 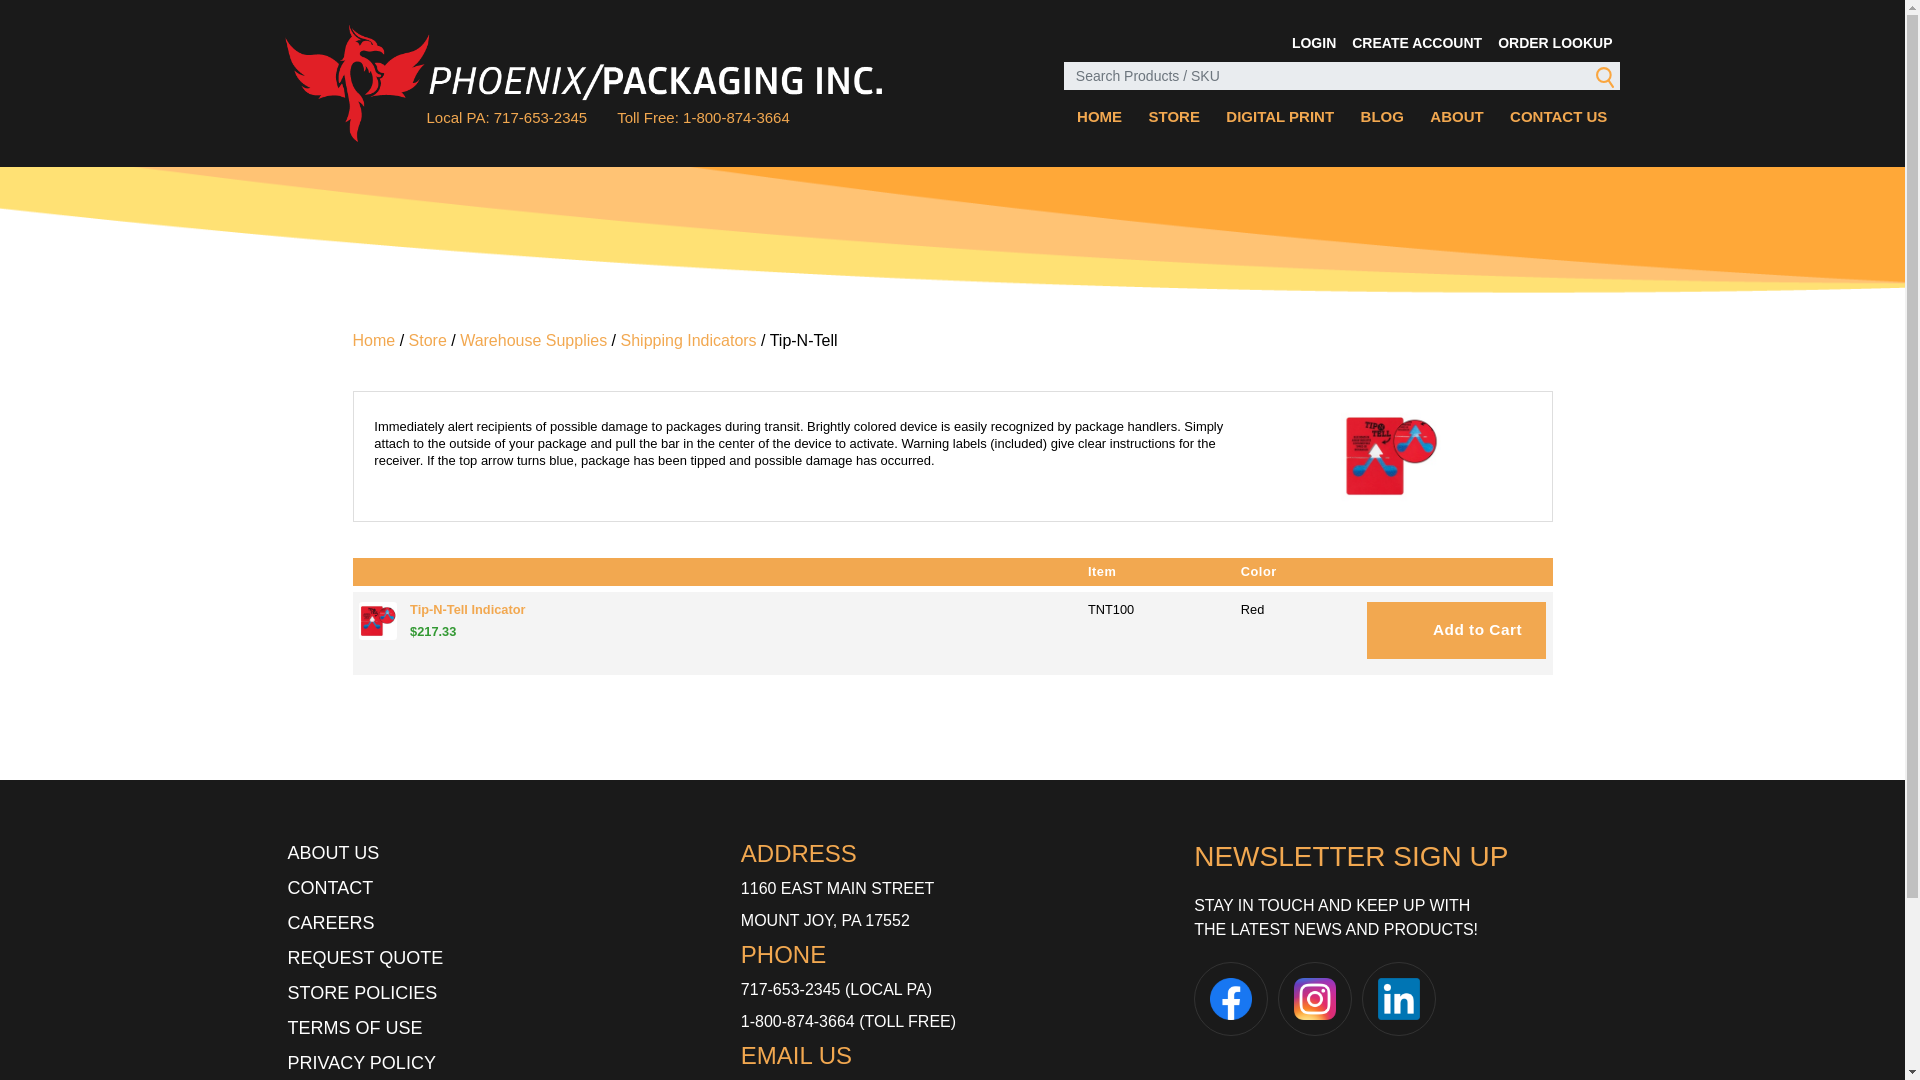 I want to click on LOGIN, so click(x=1314, y=42).